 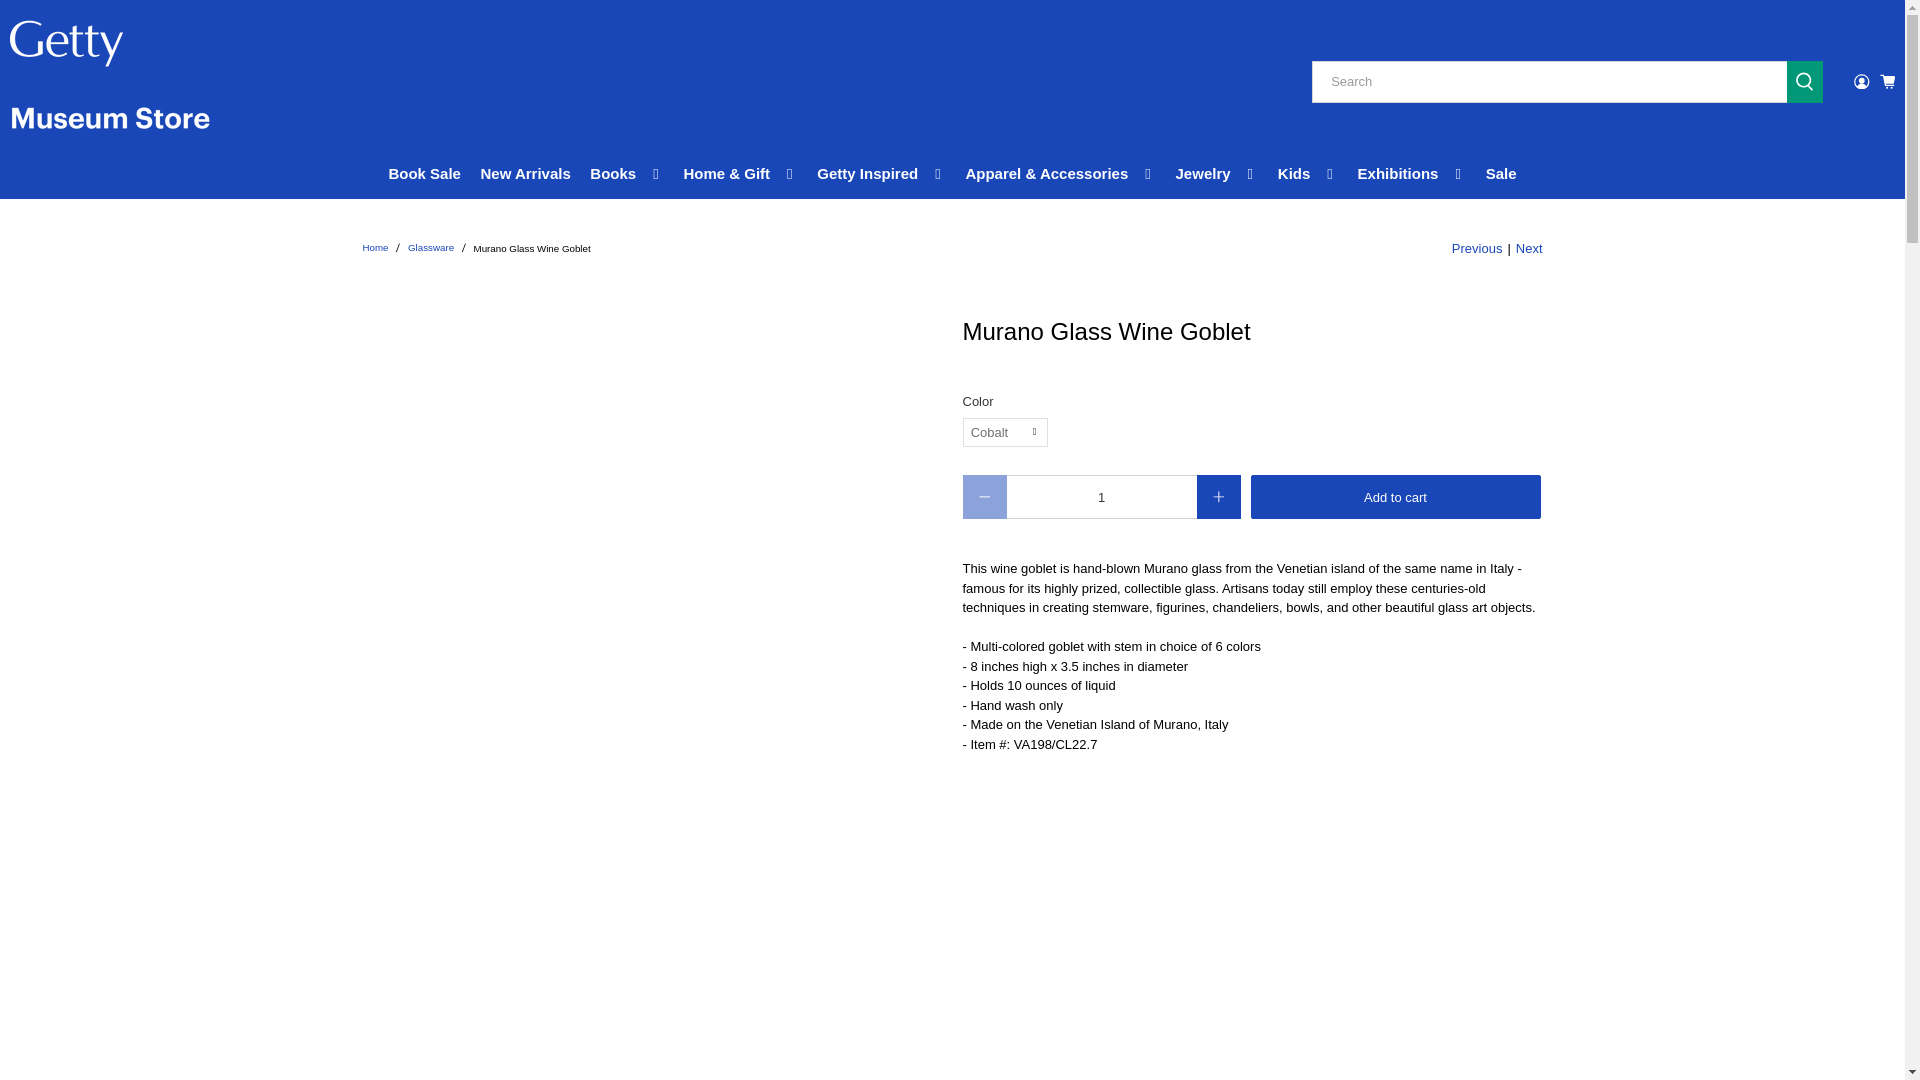 What do you see at coordinates (374, 248) in the screenshot?
I see `Getty Museum Store` at bounding box center [374, 248].